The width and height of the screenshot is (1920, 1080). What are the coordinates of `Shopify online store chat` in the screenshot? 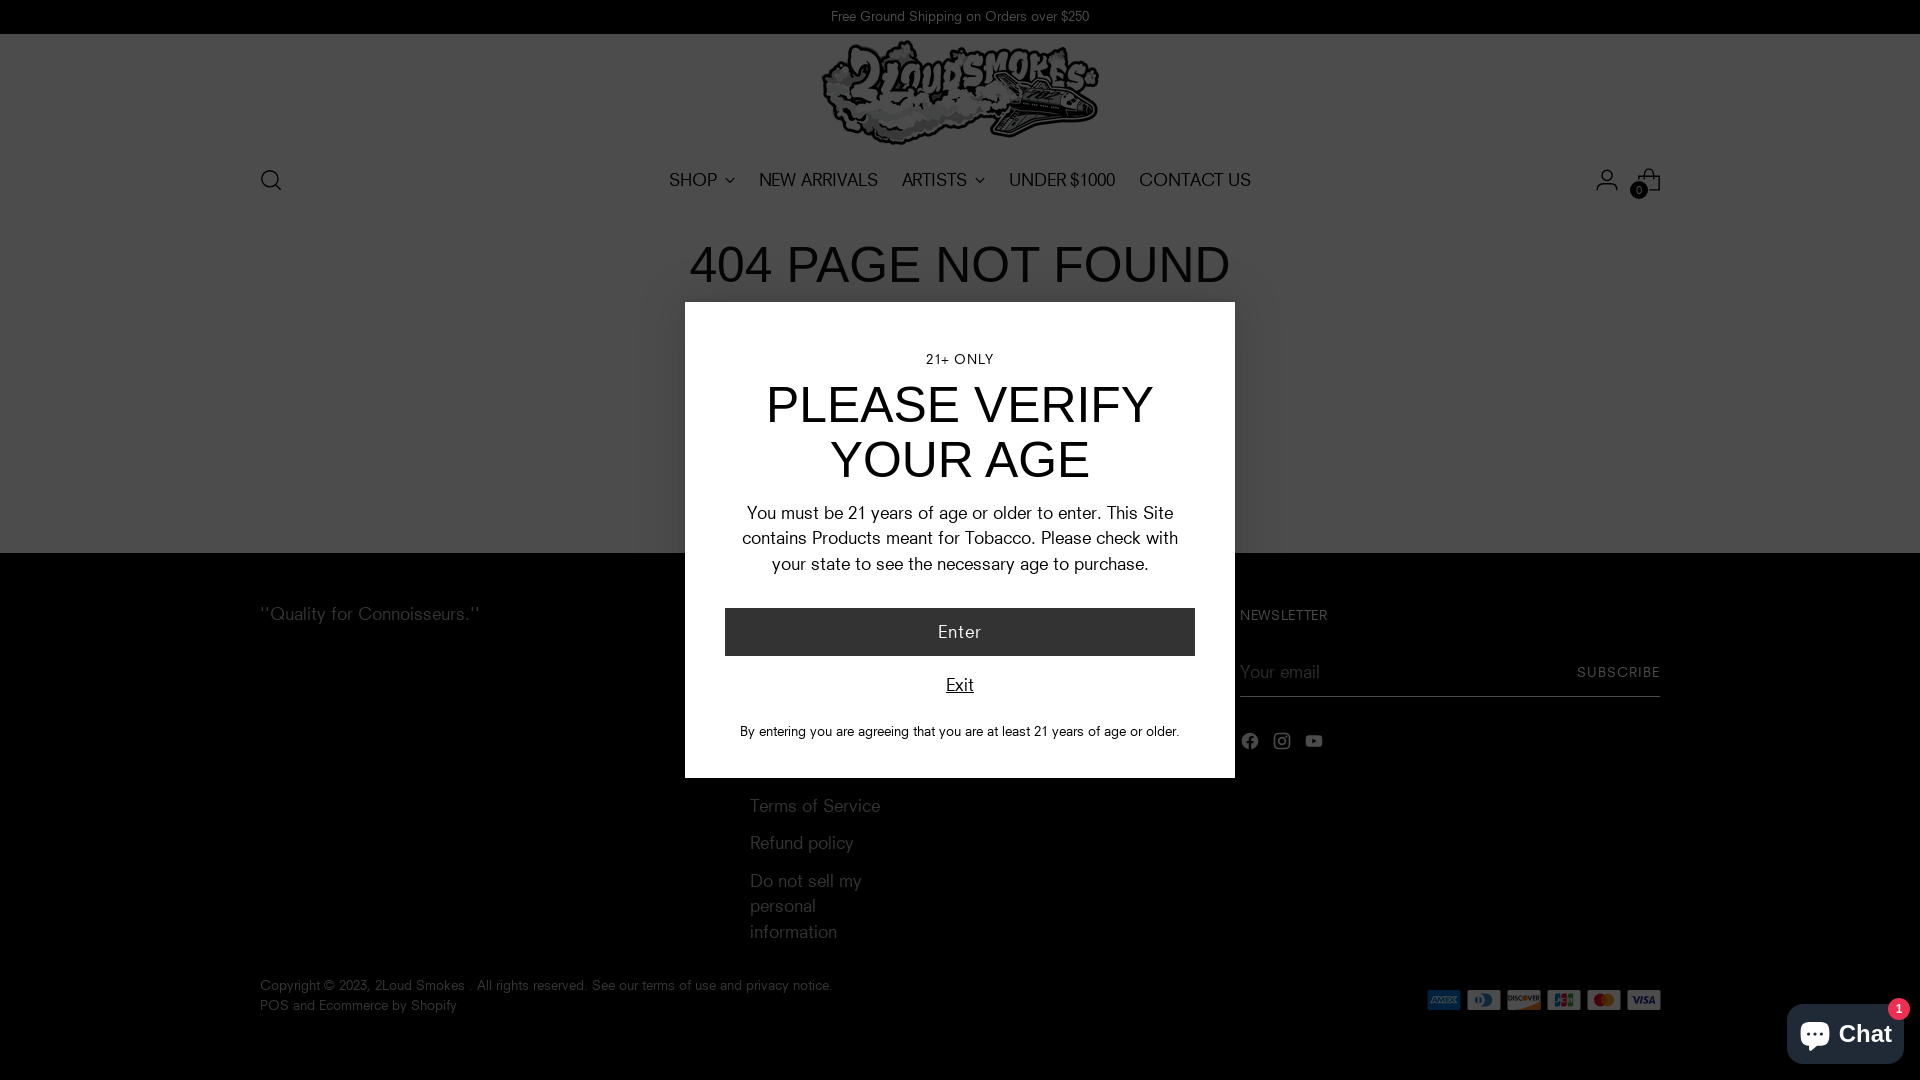 It's located at (1846, 1030).